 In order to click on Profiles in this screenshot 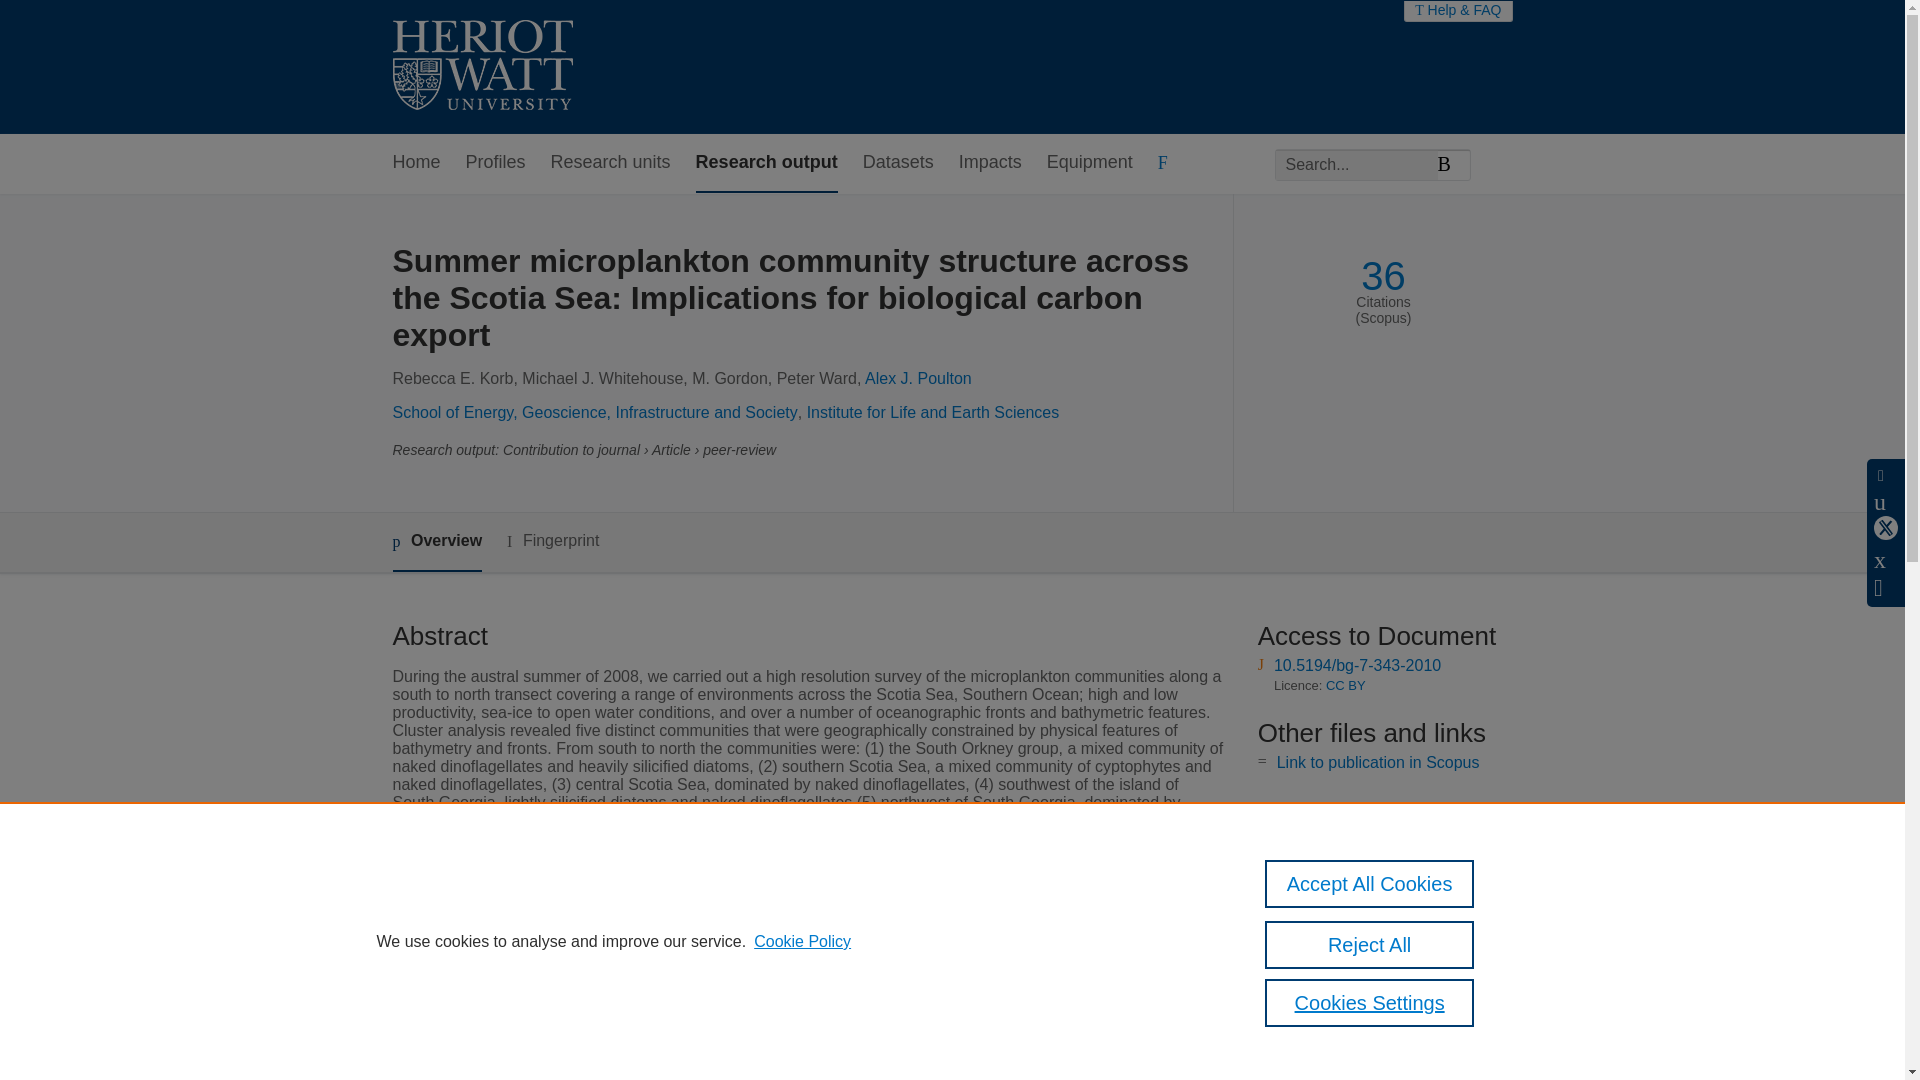, I will do `click(496, 163)`.